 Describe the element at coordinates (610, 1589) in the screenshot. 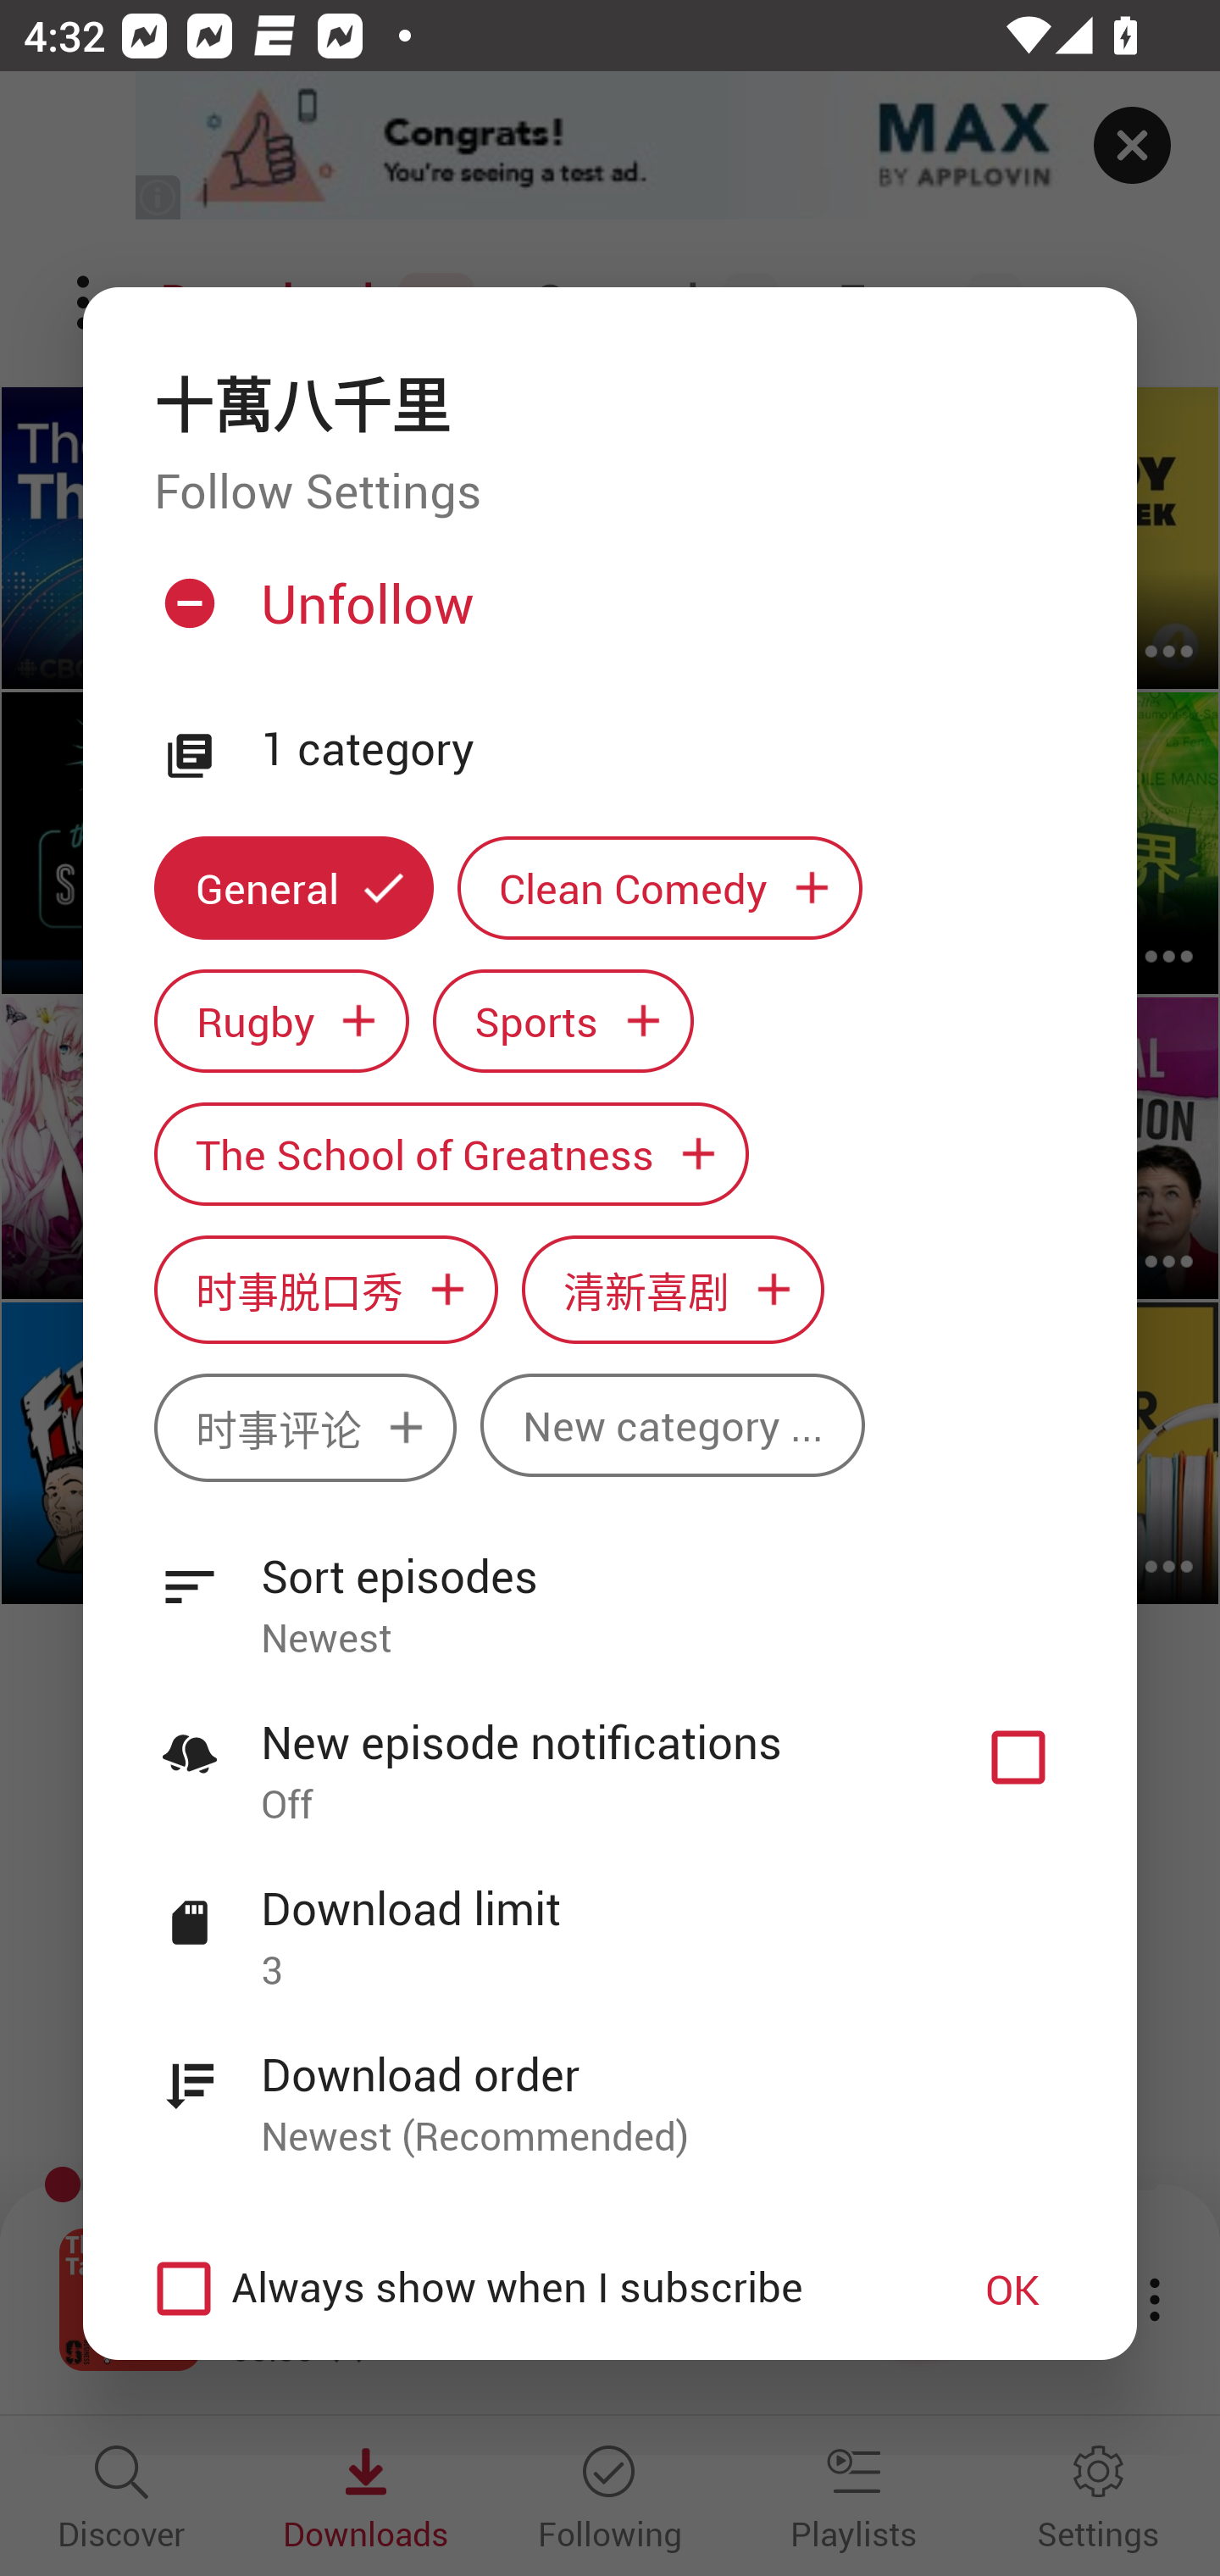

I see `Sort episodes Newest` at that location.